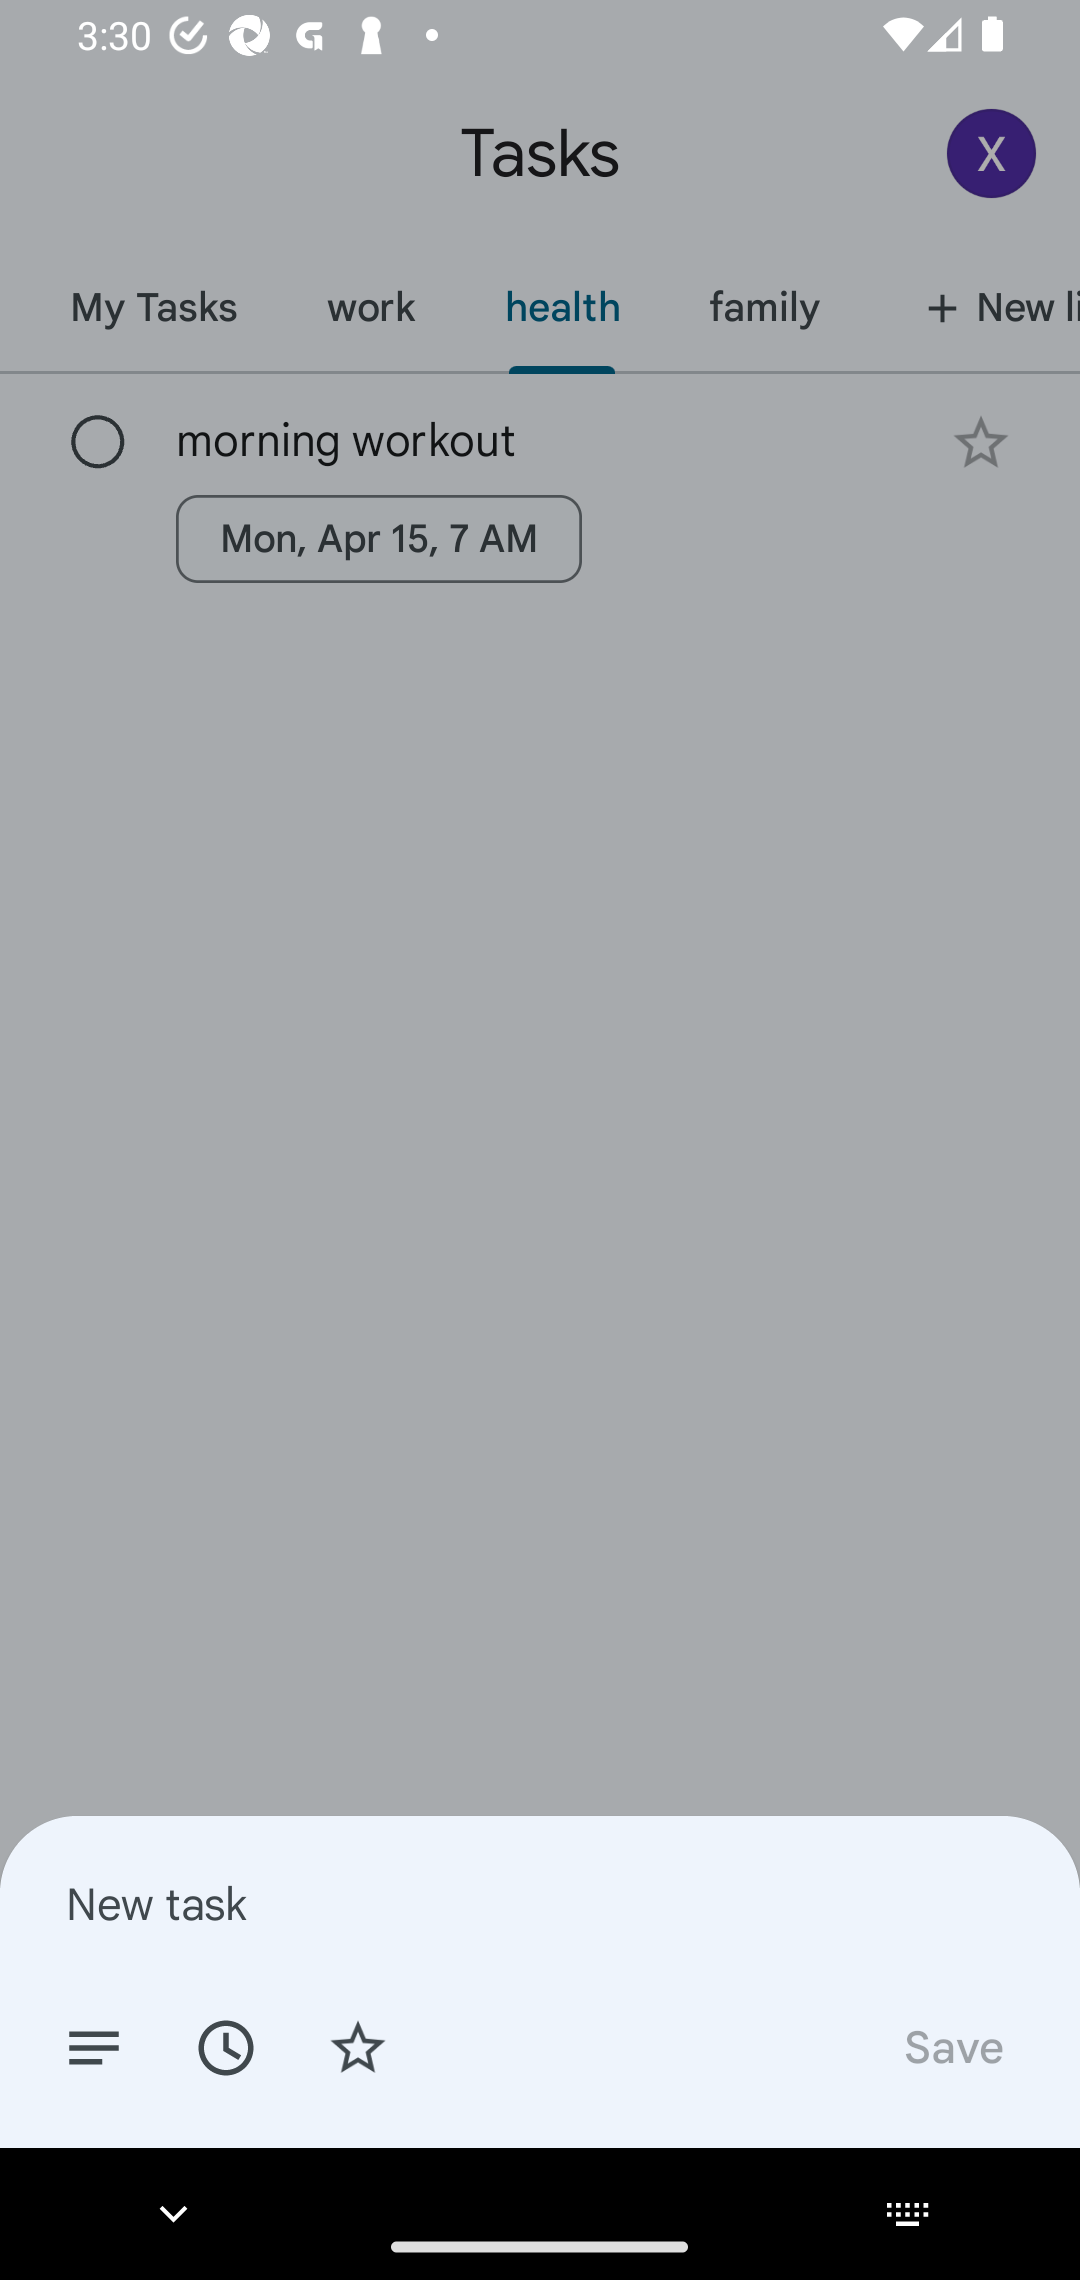 This screenshot has height=2280, width=1080. I want to click on New task, so click(540, 1903).